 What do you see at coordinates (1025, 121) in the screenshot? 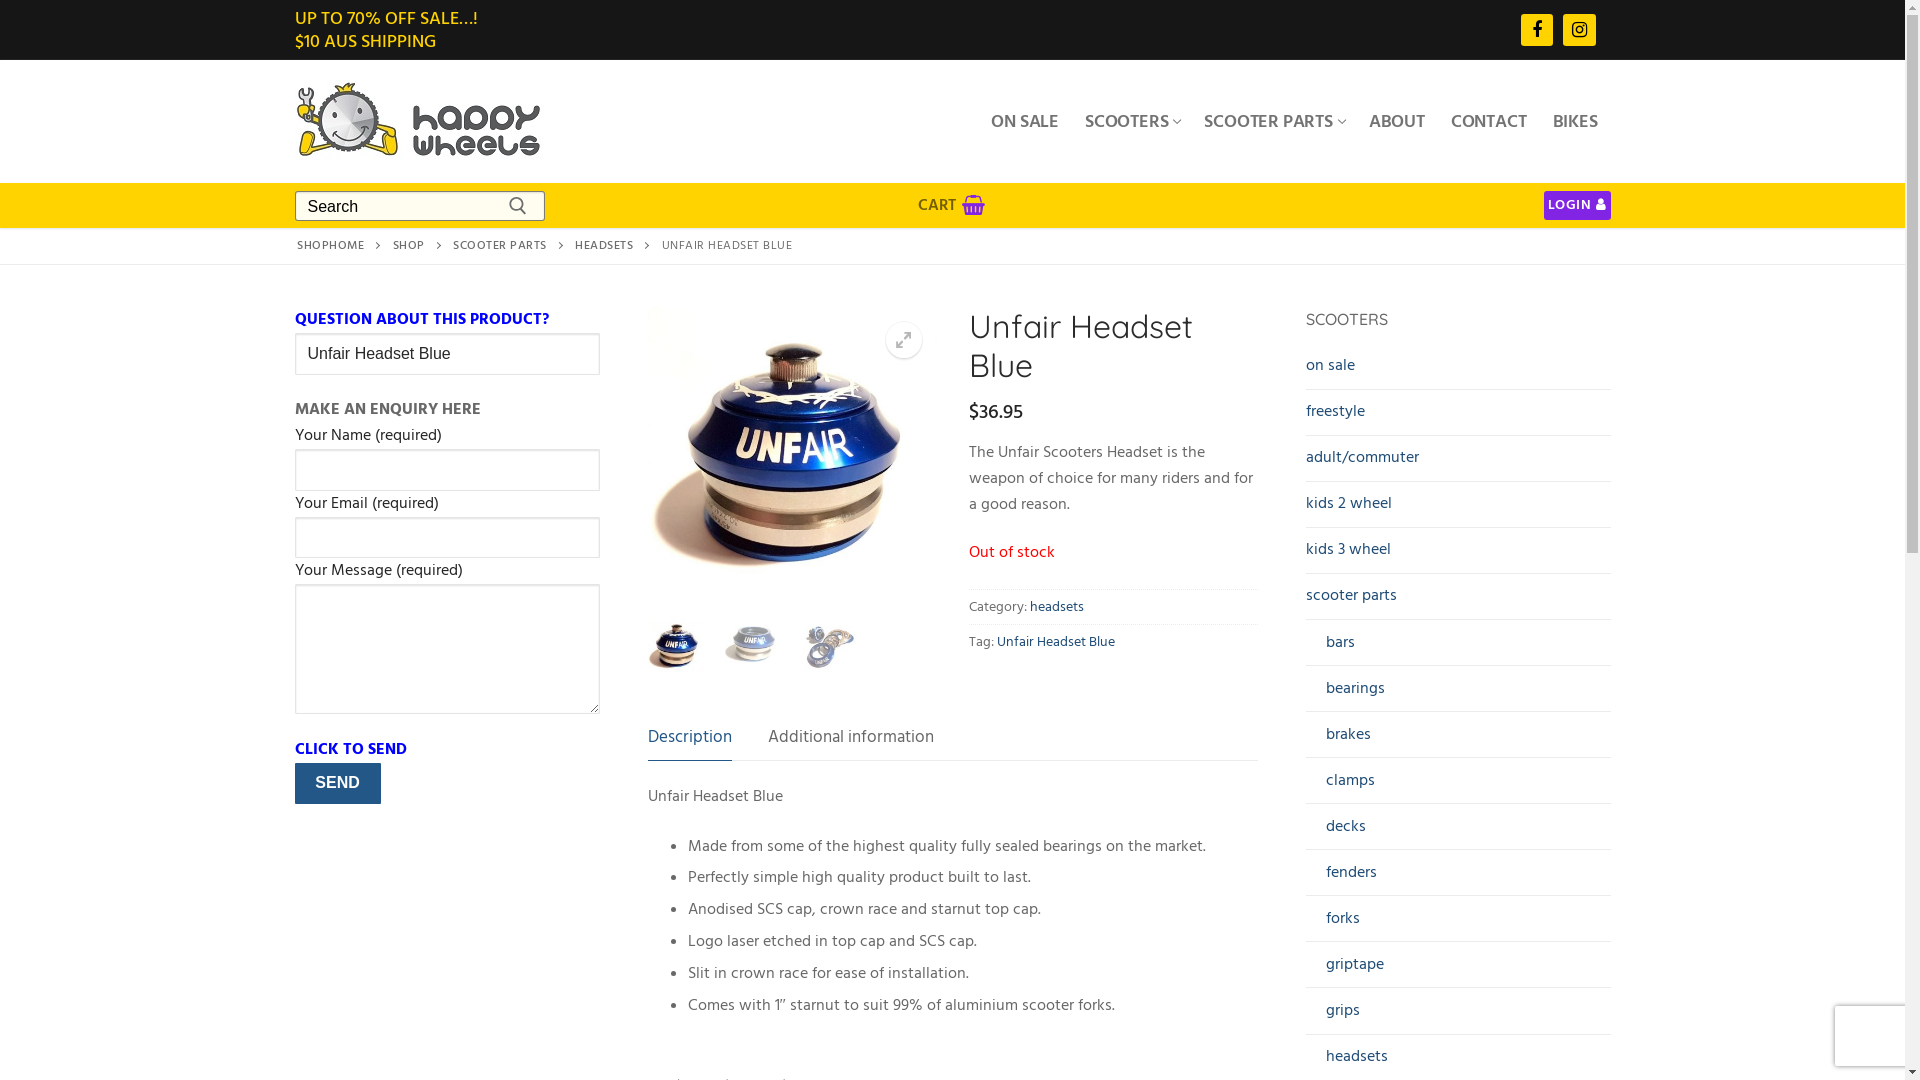
I see `ON SALE` at bounding box center [1025, 121].